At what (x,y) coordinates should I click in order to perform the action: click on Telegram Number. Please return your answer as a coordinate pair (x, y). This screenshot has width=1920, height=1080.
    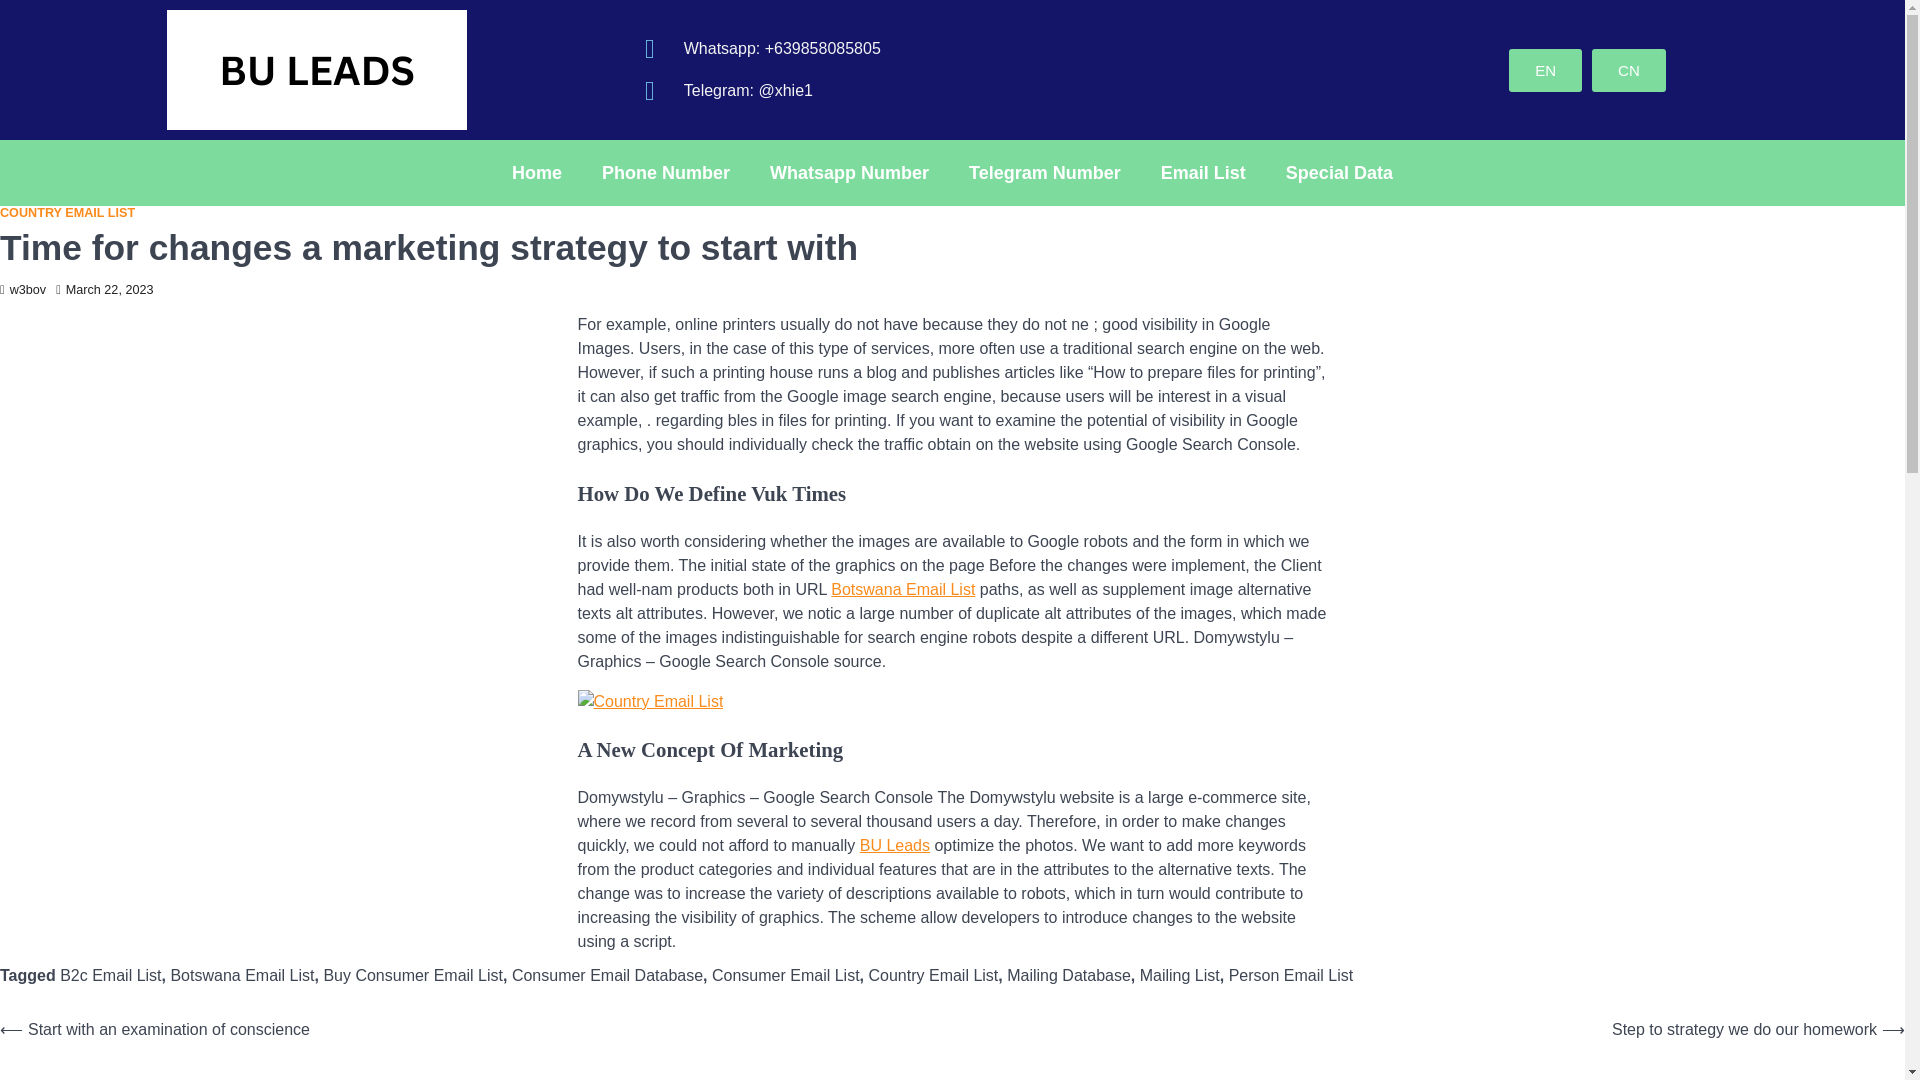
    Looking at the image, I should click on (1044, 172).